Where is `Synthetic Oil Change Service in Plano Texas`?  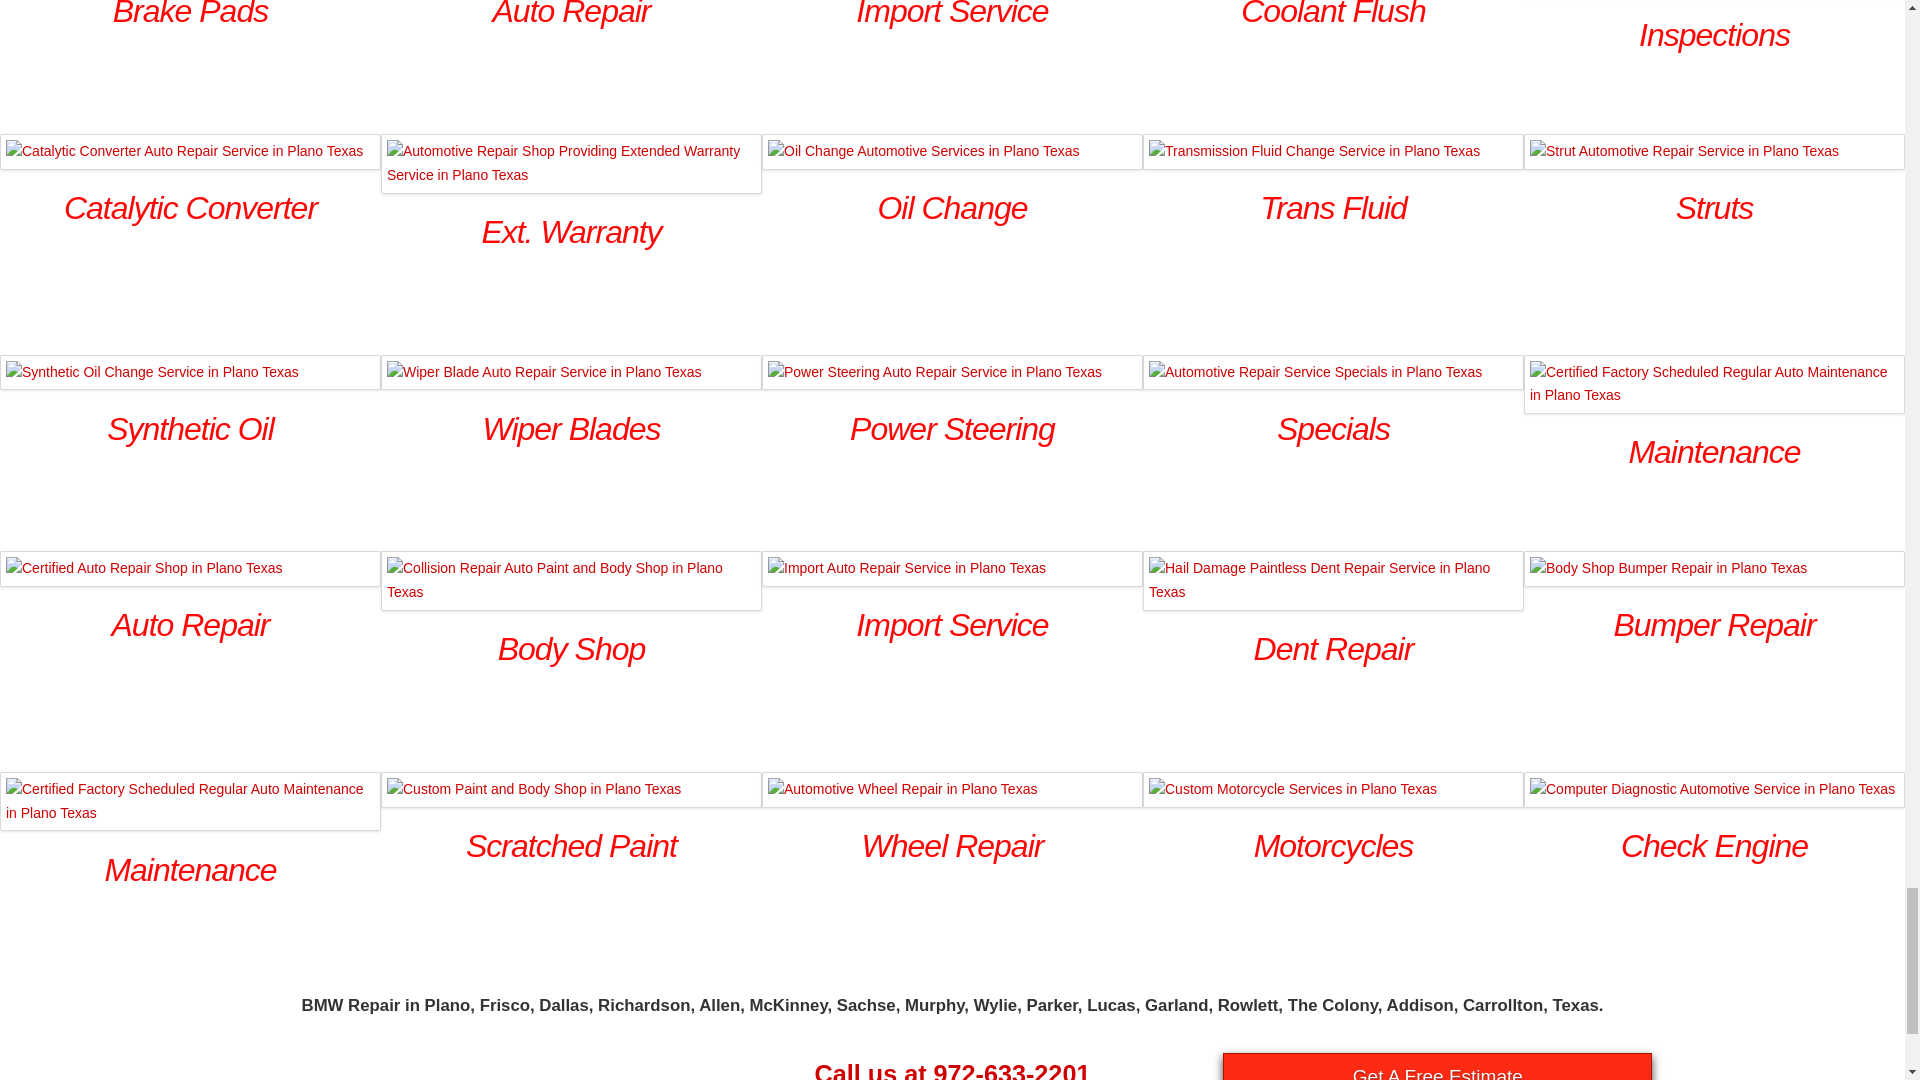
Synthetic Oil Change Service in Plano Texas is located at coordinates (190, 372).